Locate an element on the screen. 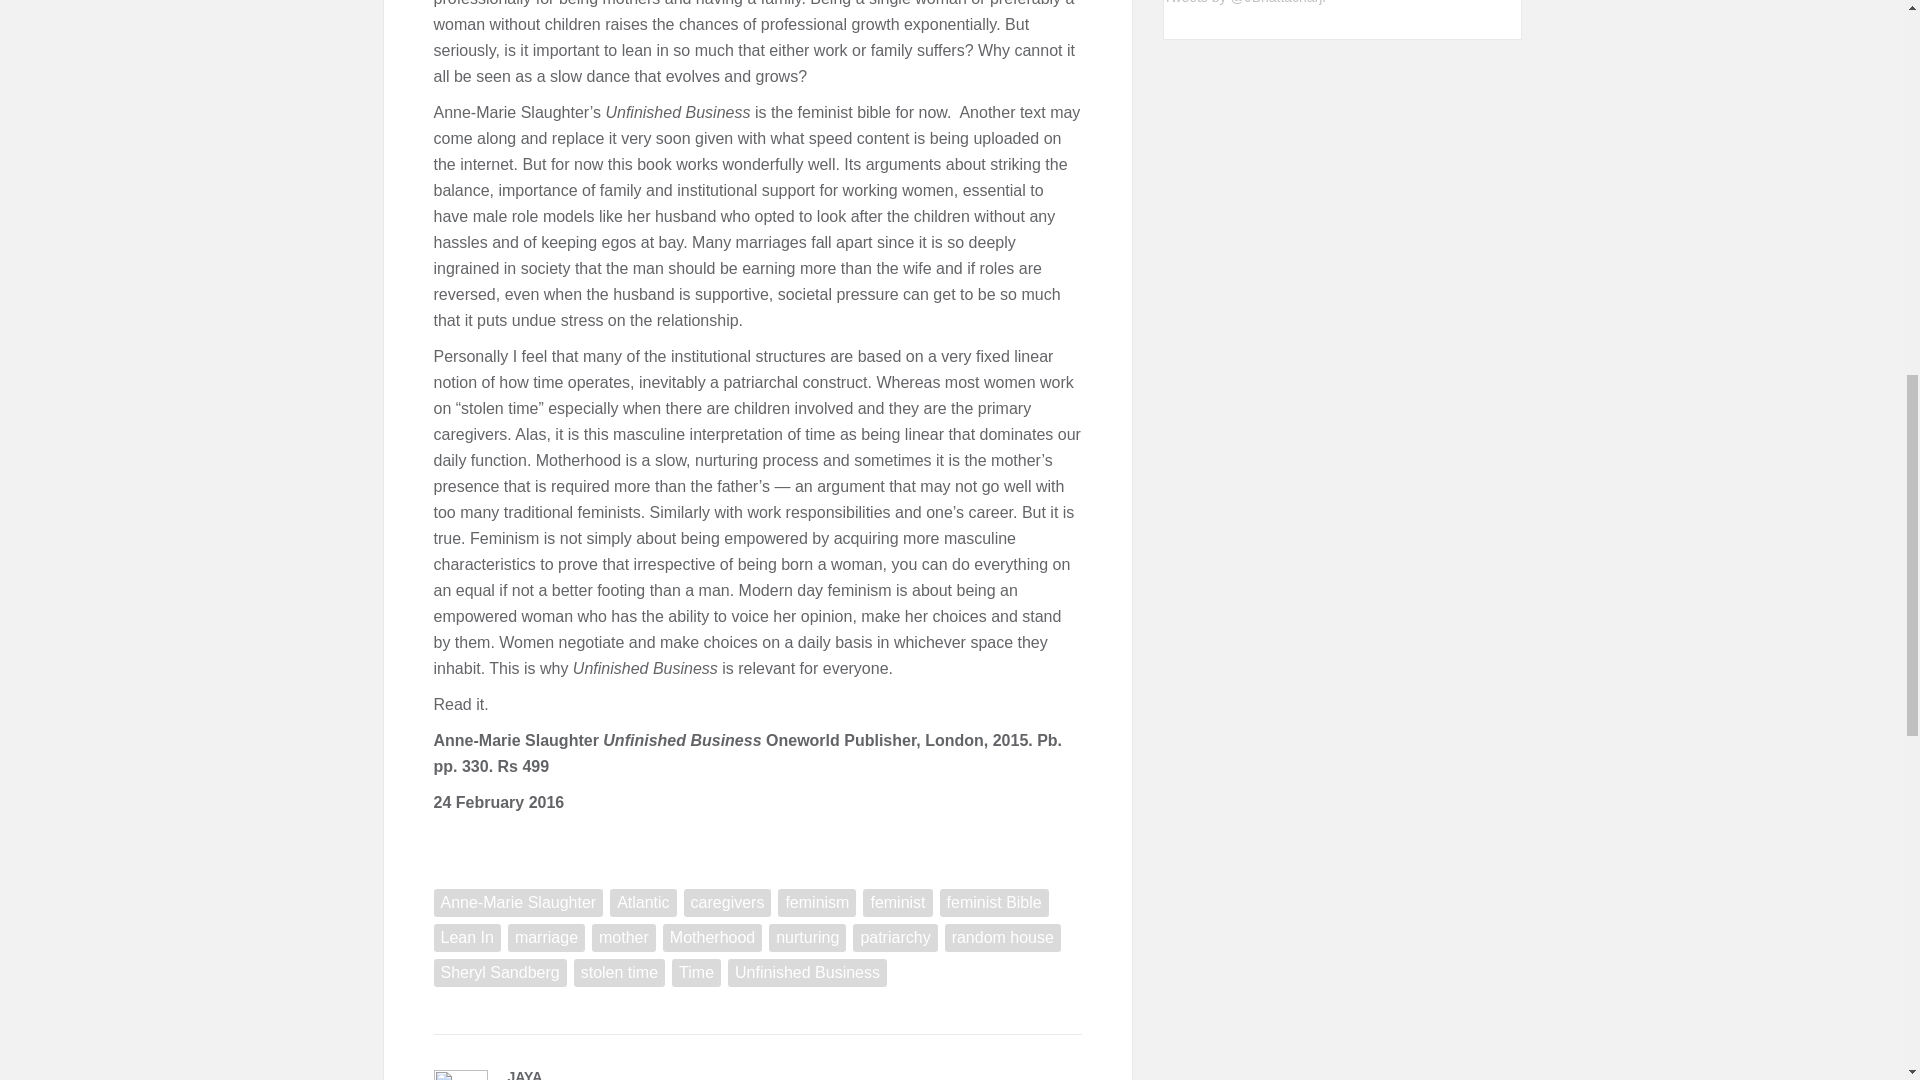 The width and height of the screenshot is (1920, 1080). mother is located at coordinates (624, 938).